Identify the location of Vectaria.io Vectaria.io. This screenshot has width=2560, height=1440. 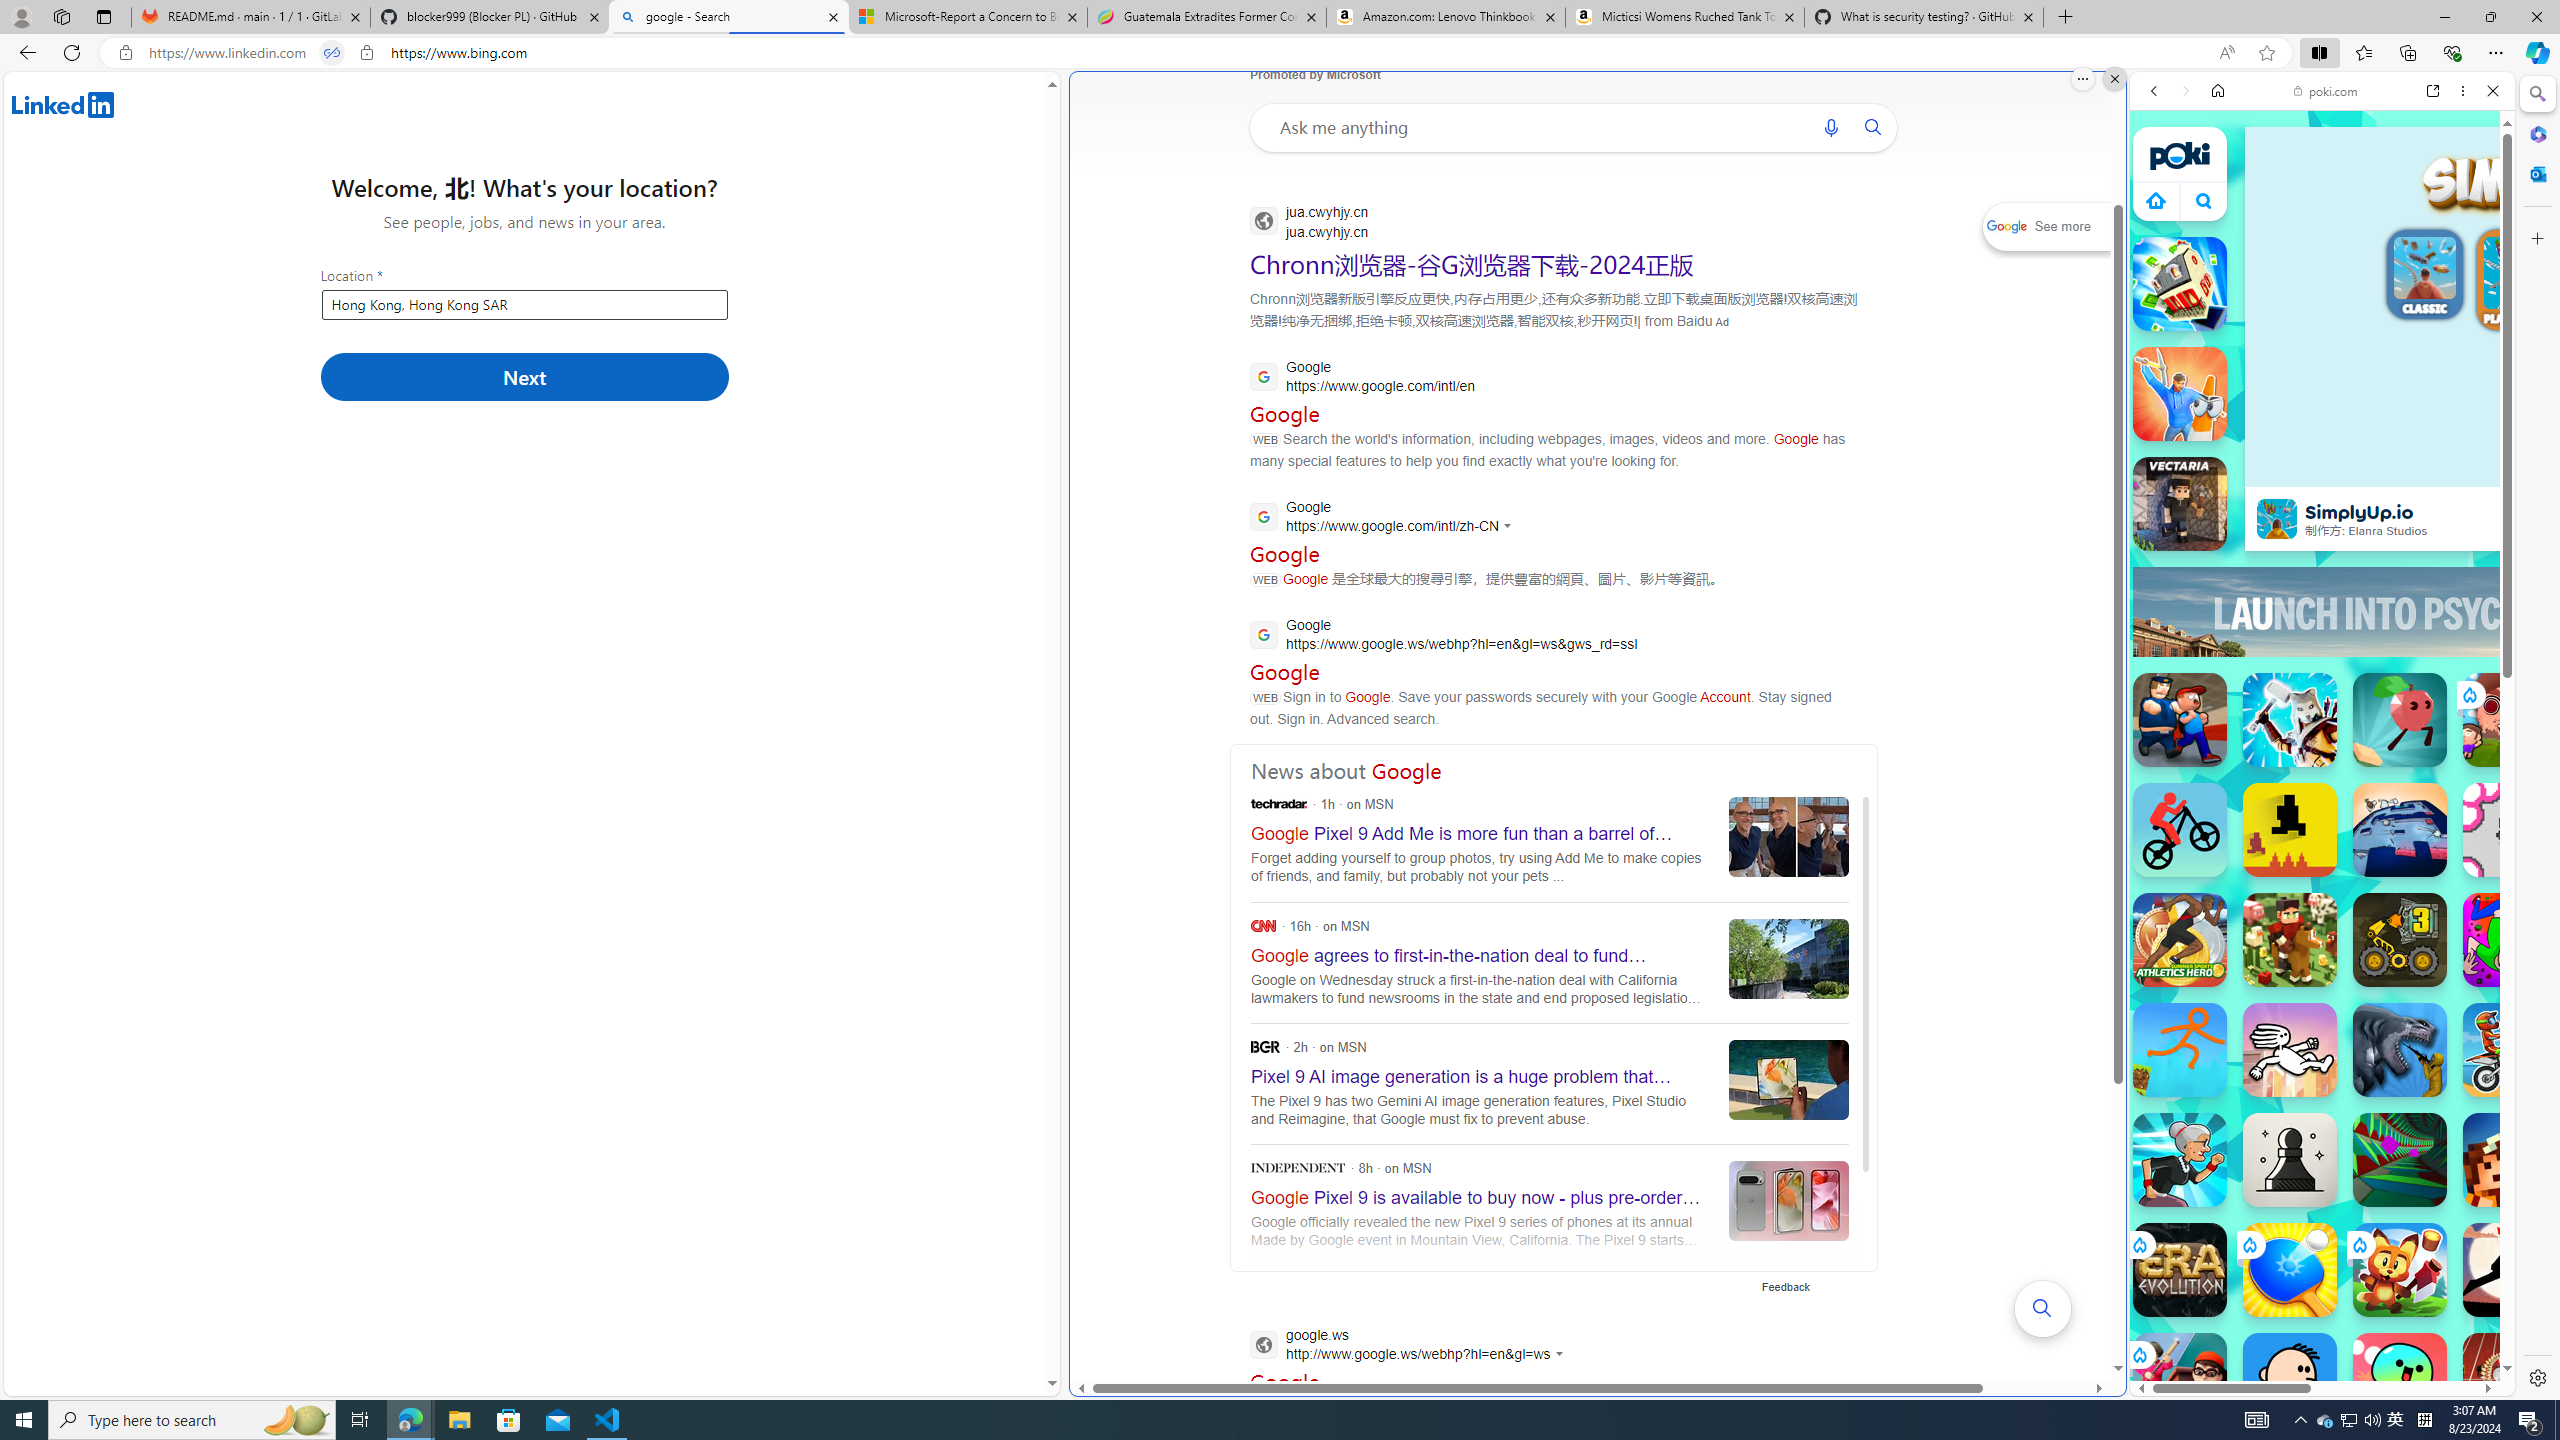
(2180, 504).